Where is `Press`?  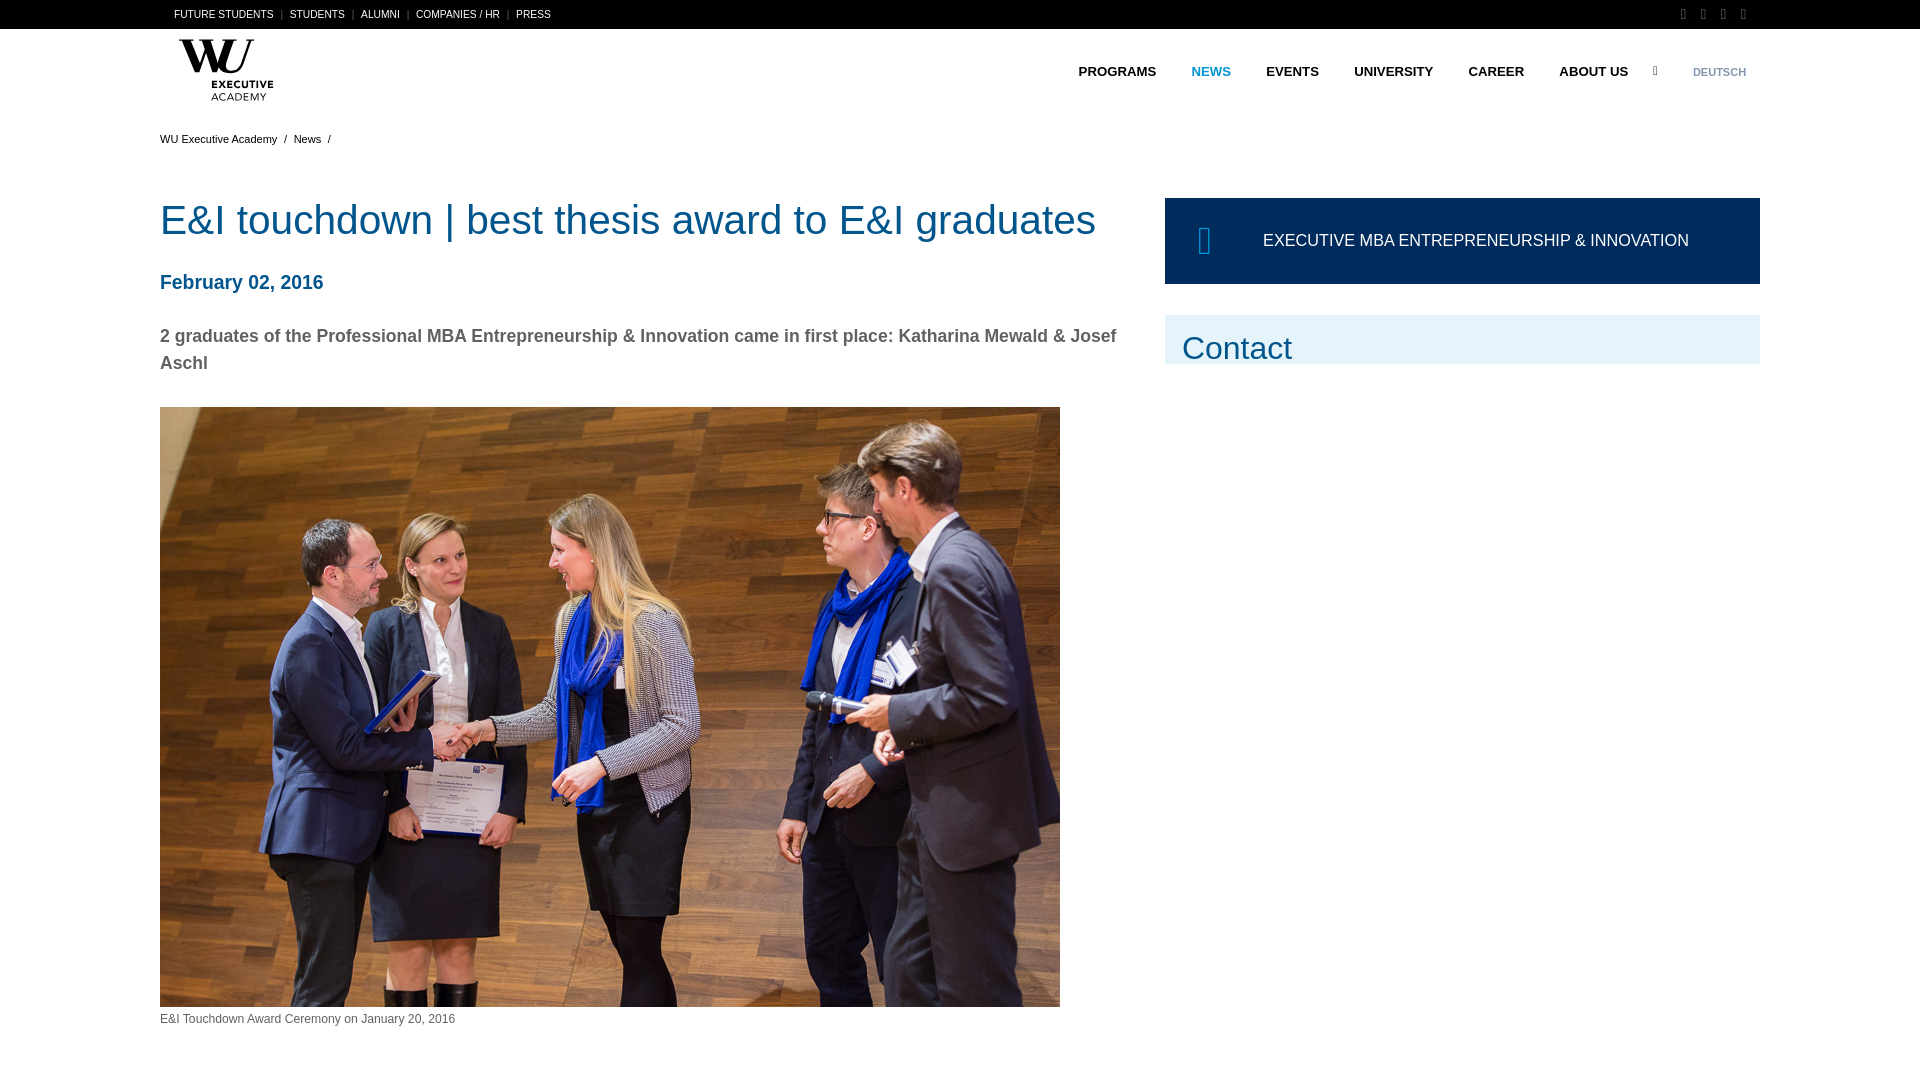
Press is located at coordinates (533, 14).